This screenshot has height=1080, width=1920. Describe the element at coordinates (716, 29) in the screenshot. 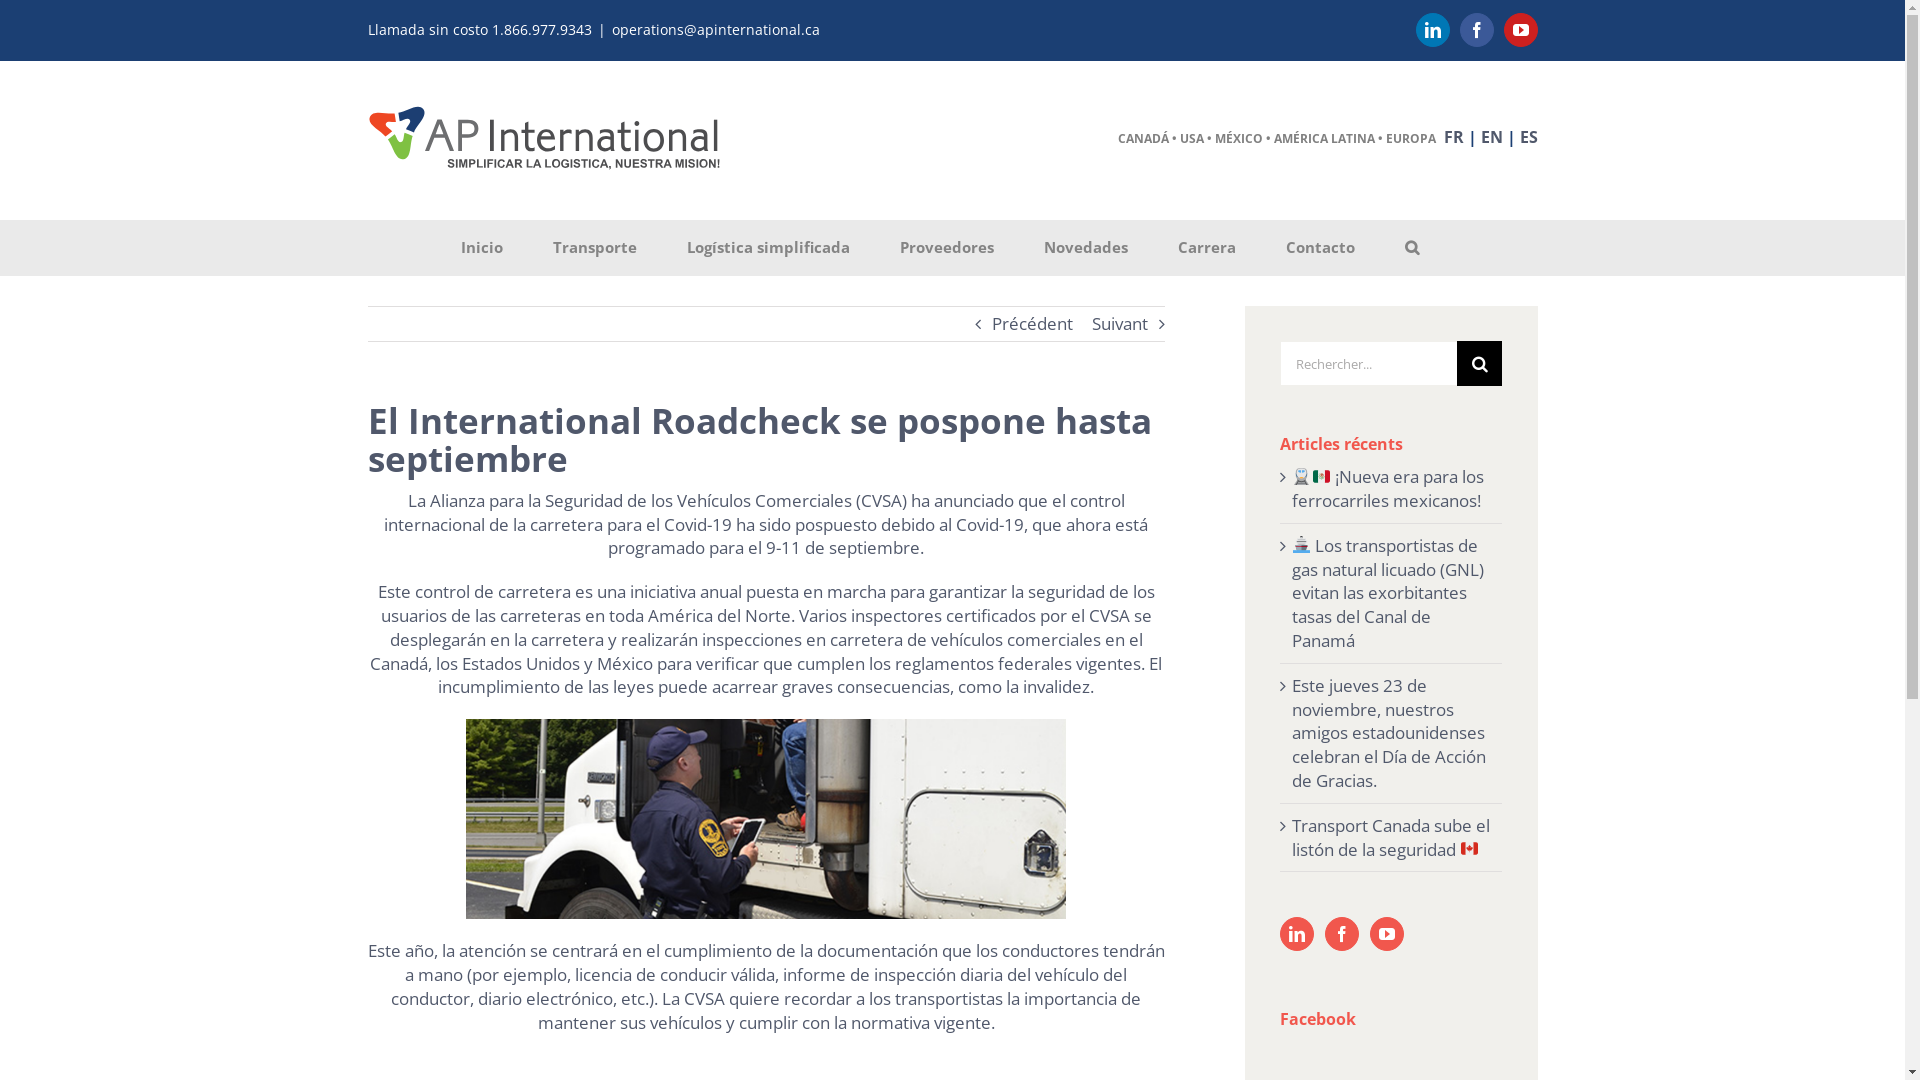

I see `operations@apinternational.ca` at that location.